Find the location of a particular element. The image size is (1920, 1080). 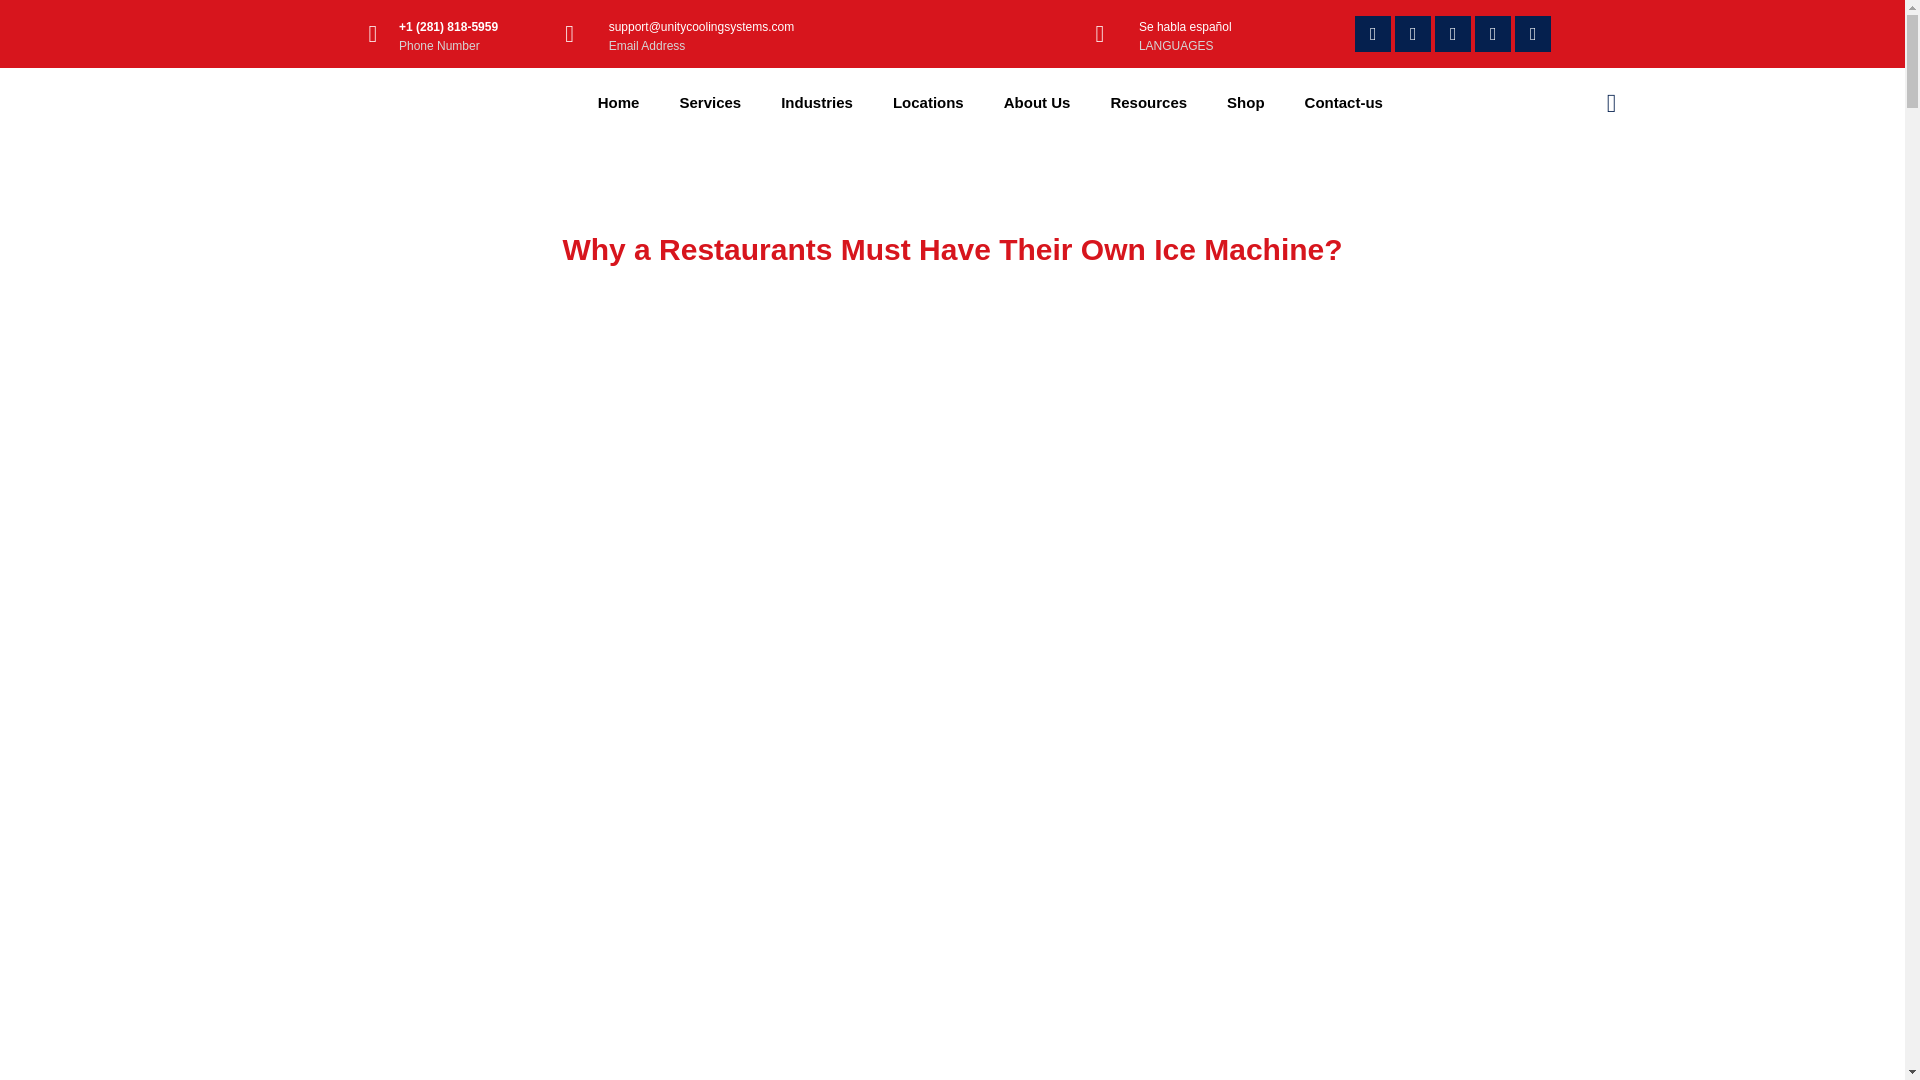

Services is located at coordinates (709, 102).